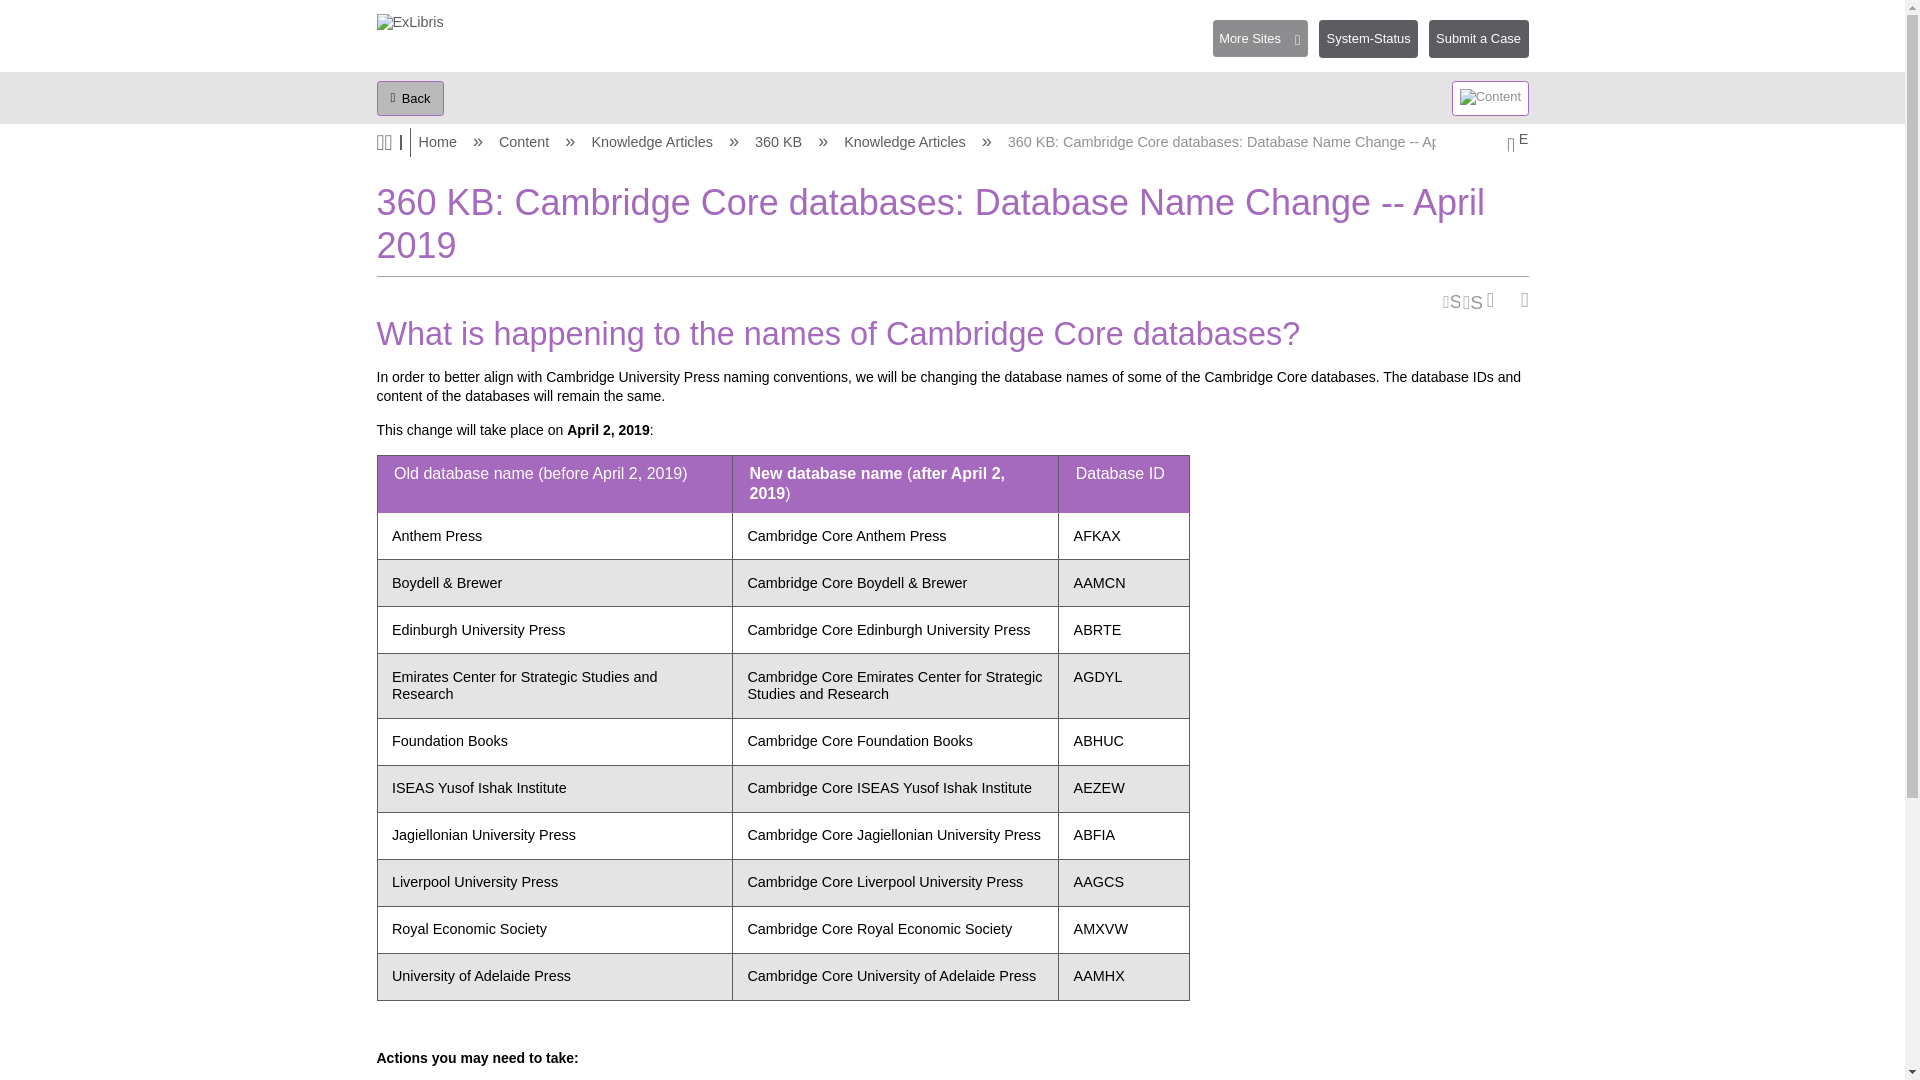 Image resolution: width=1920 pixels, height=1080 pixels. What do you see at coordinates (1472, 300) in the screenshot?
I see `Share page by email` at bounding box center [1472, 300].